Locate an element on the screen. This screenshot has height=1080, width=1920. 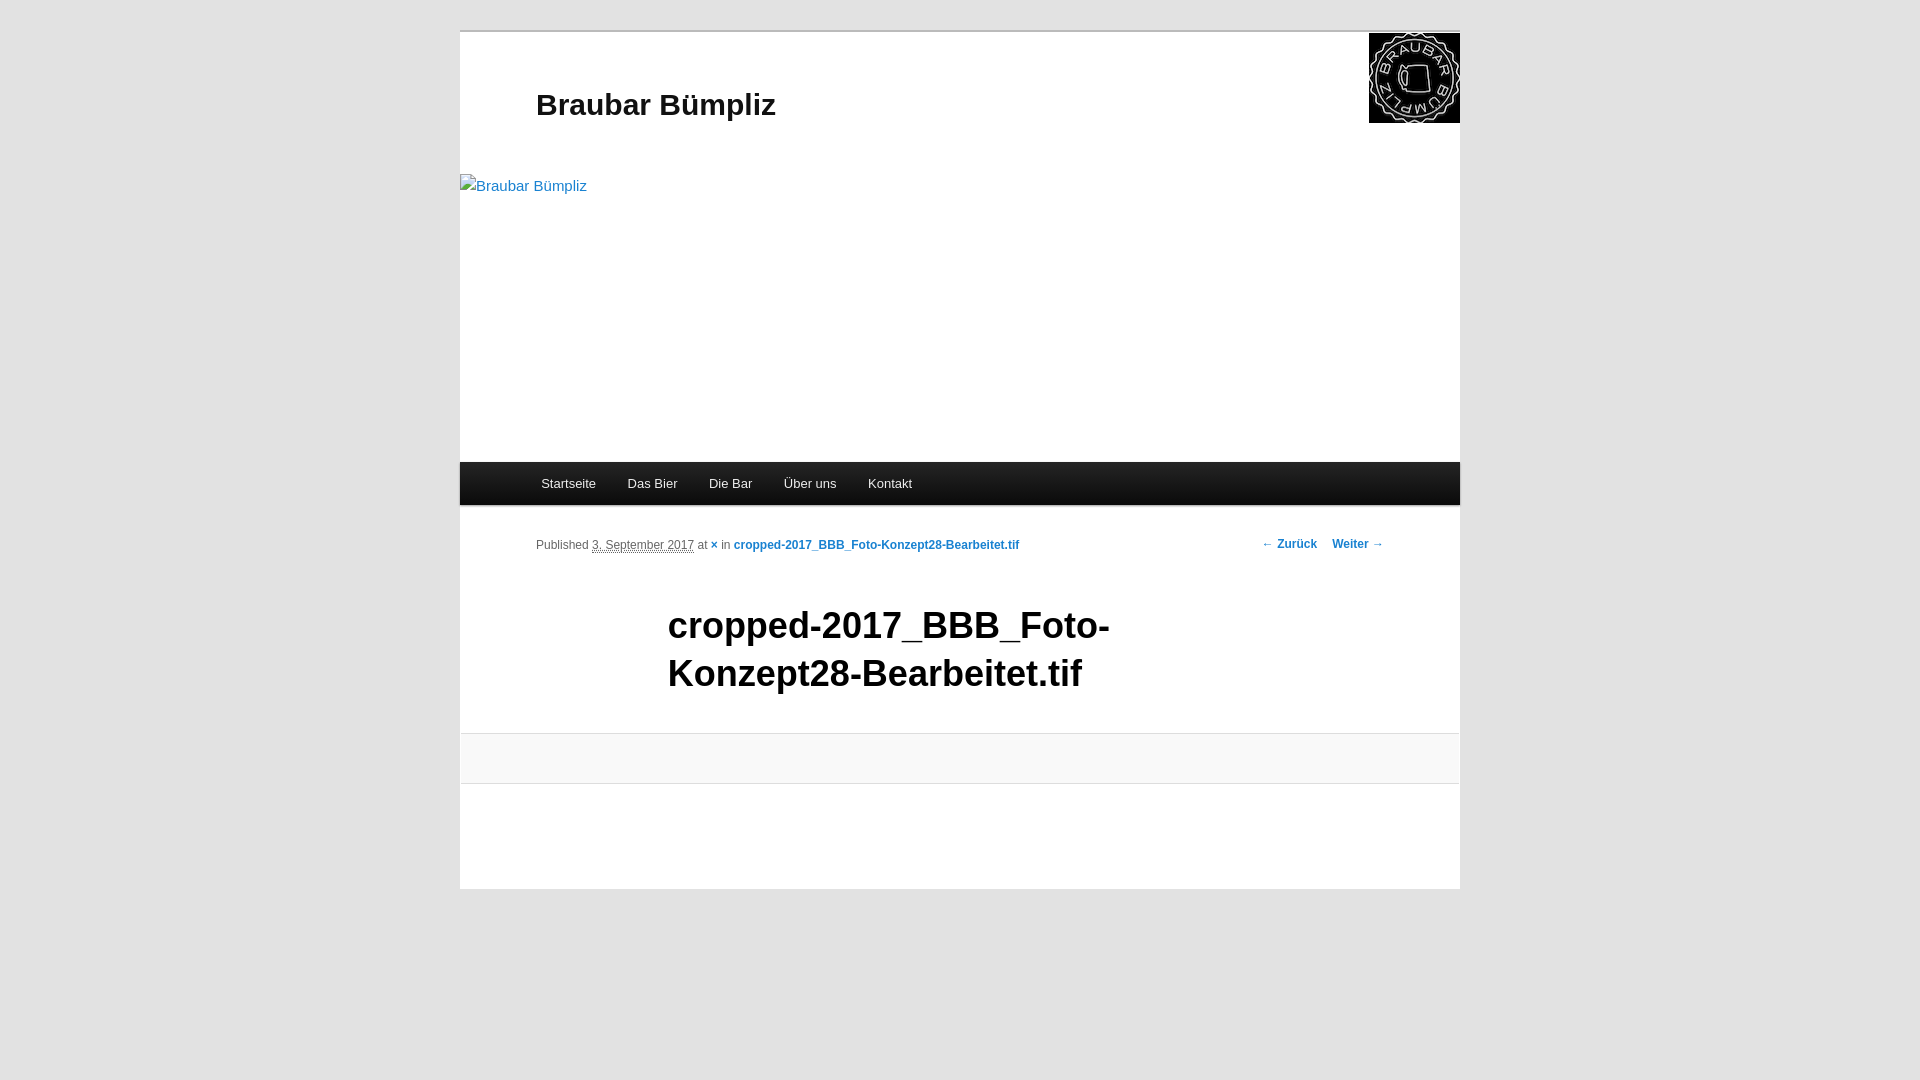
Die Bar is located at coordinates (730, 484).